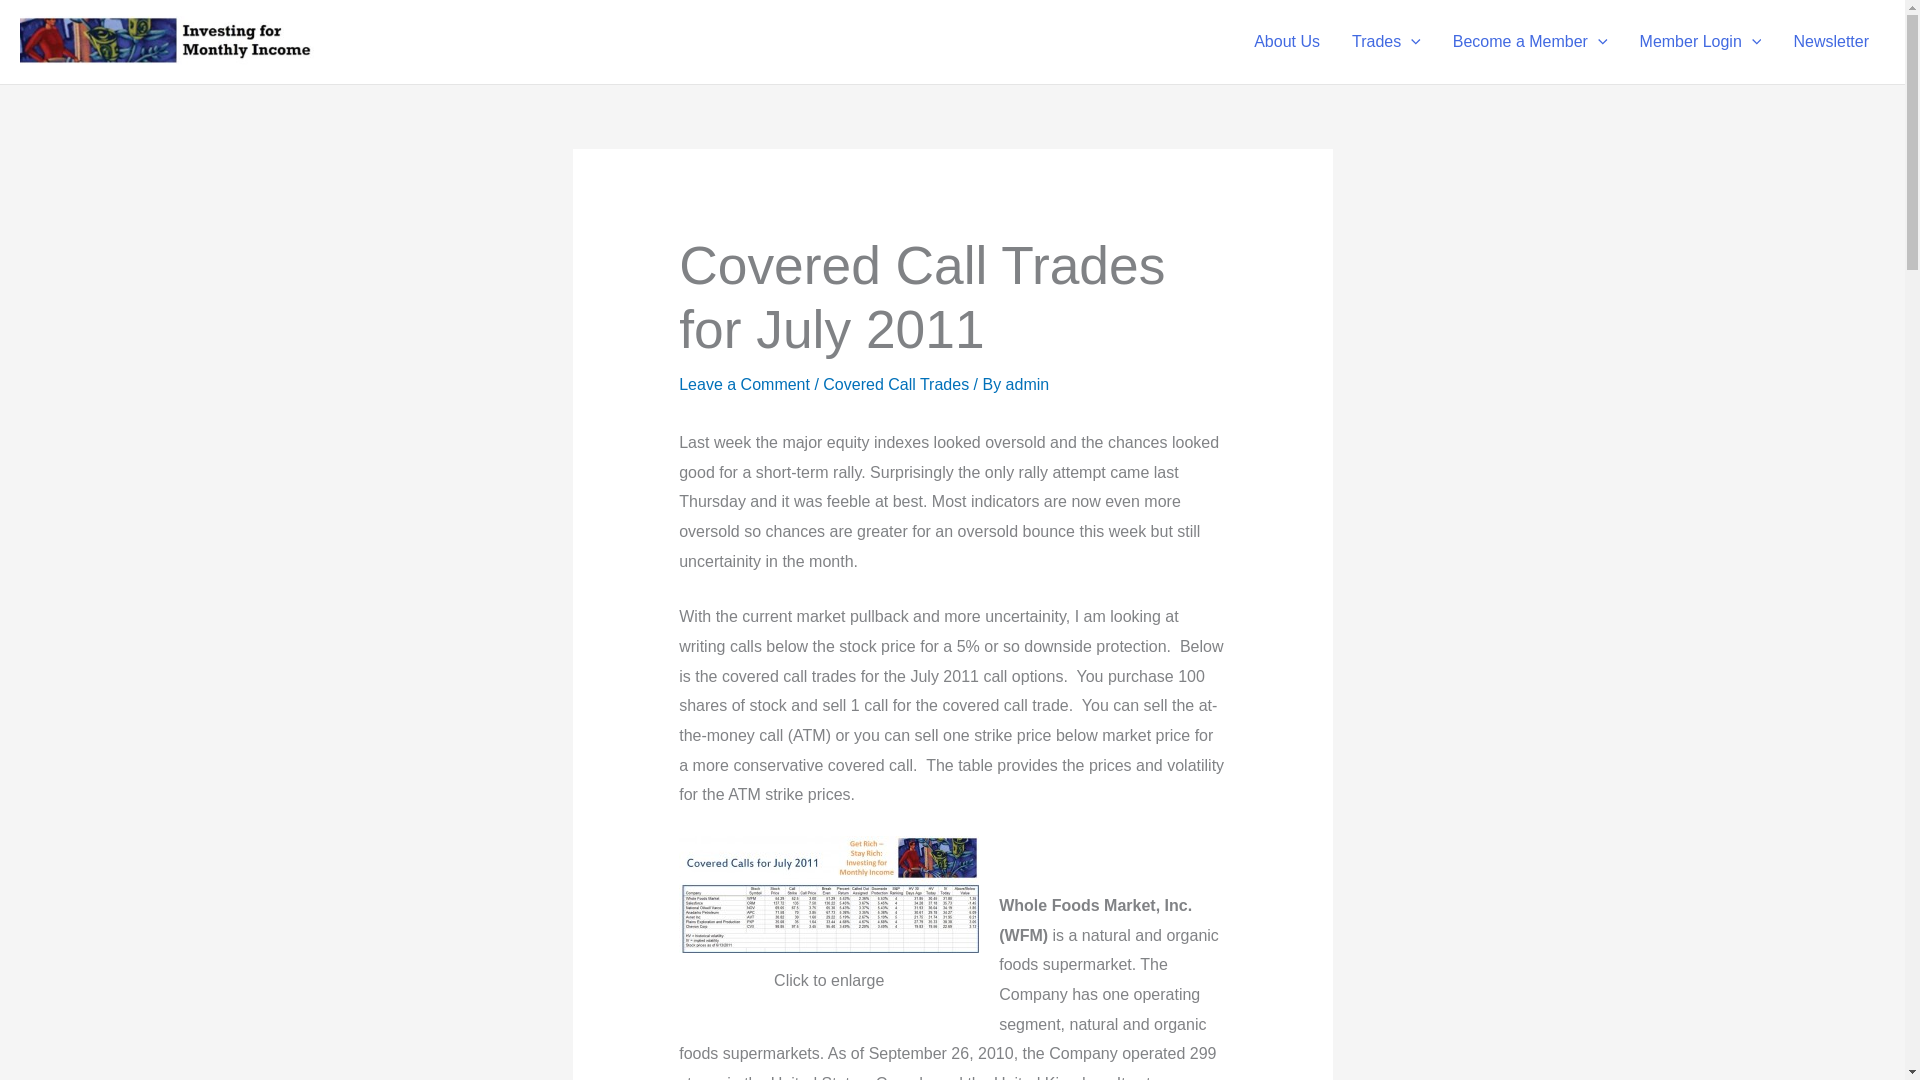 Image resolution: width=1920 pixels, height=1080 pixels. Describe the element at coordinates (1386, 42) in the screenshot. I see `Trades` at that location.